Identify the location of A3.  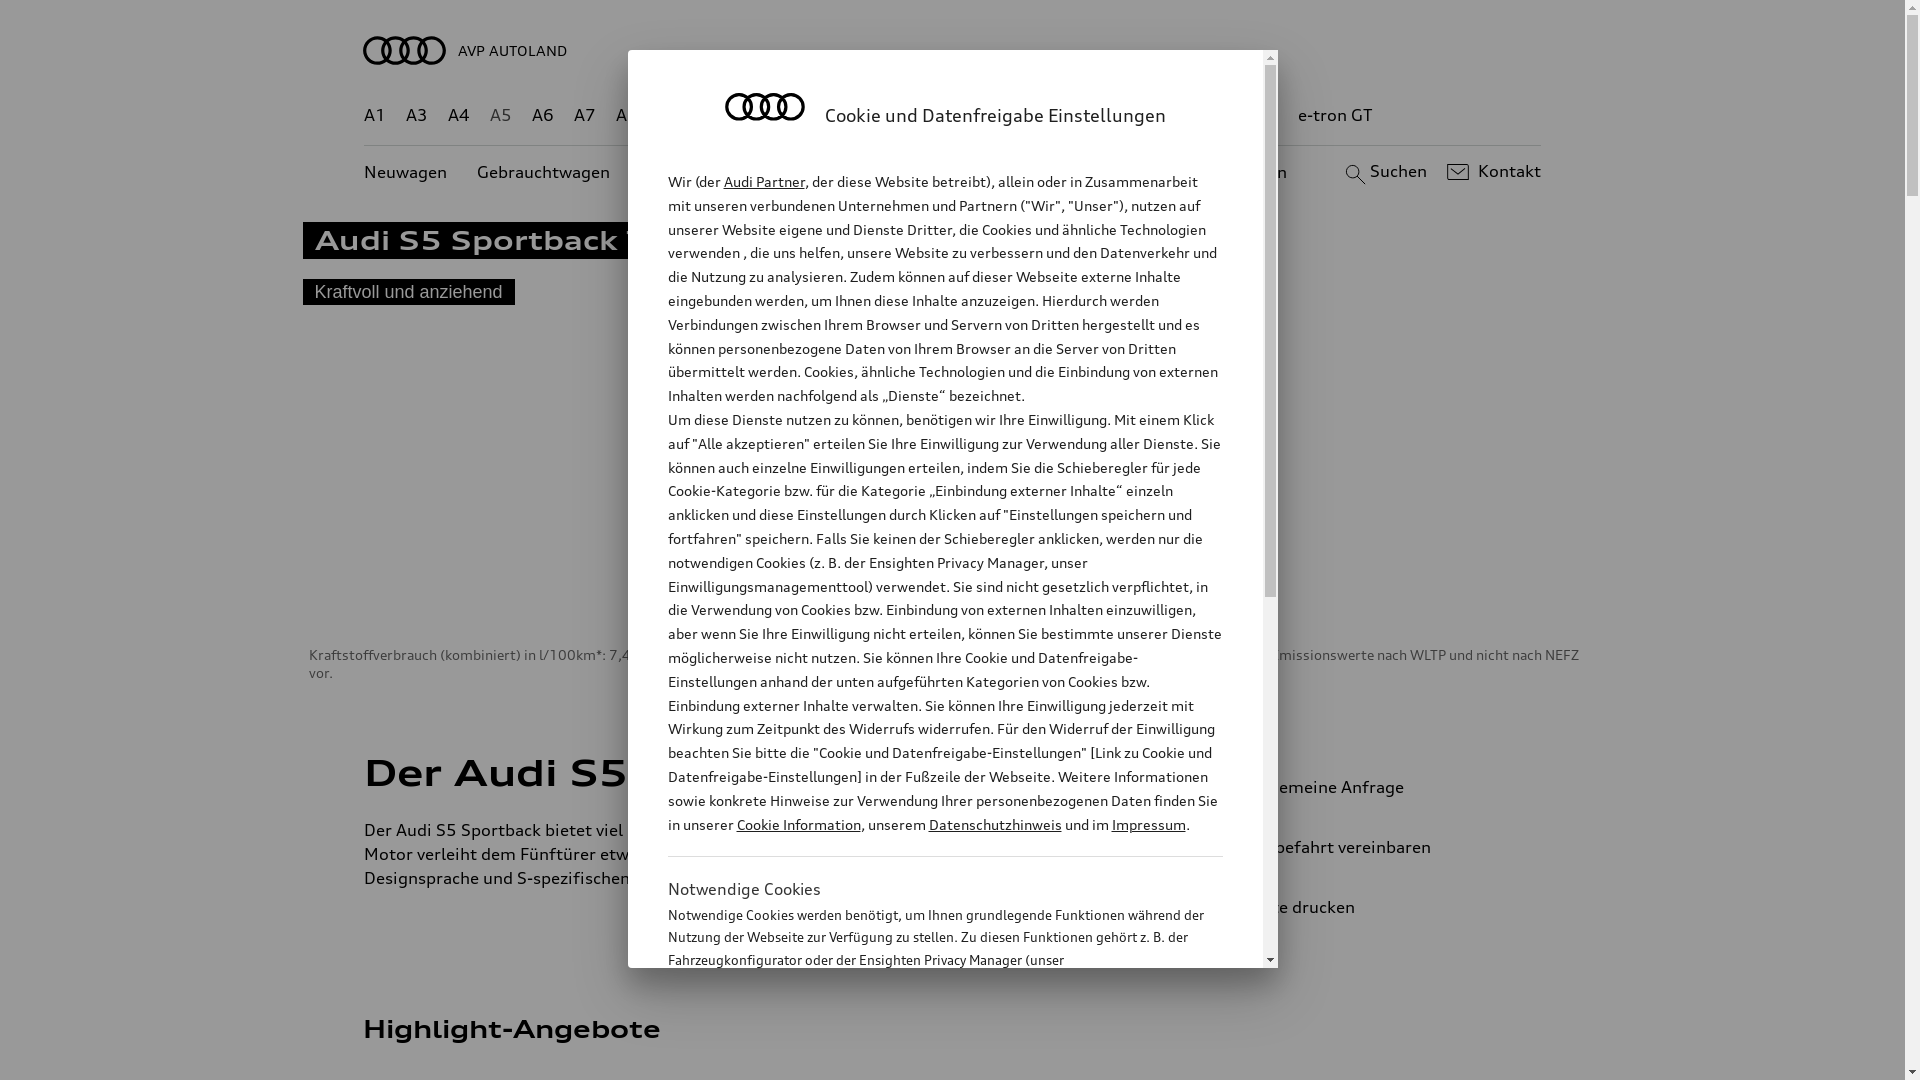
(417, 116).